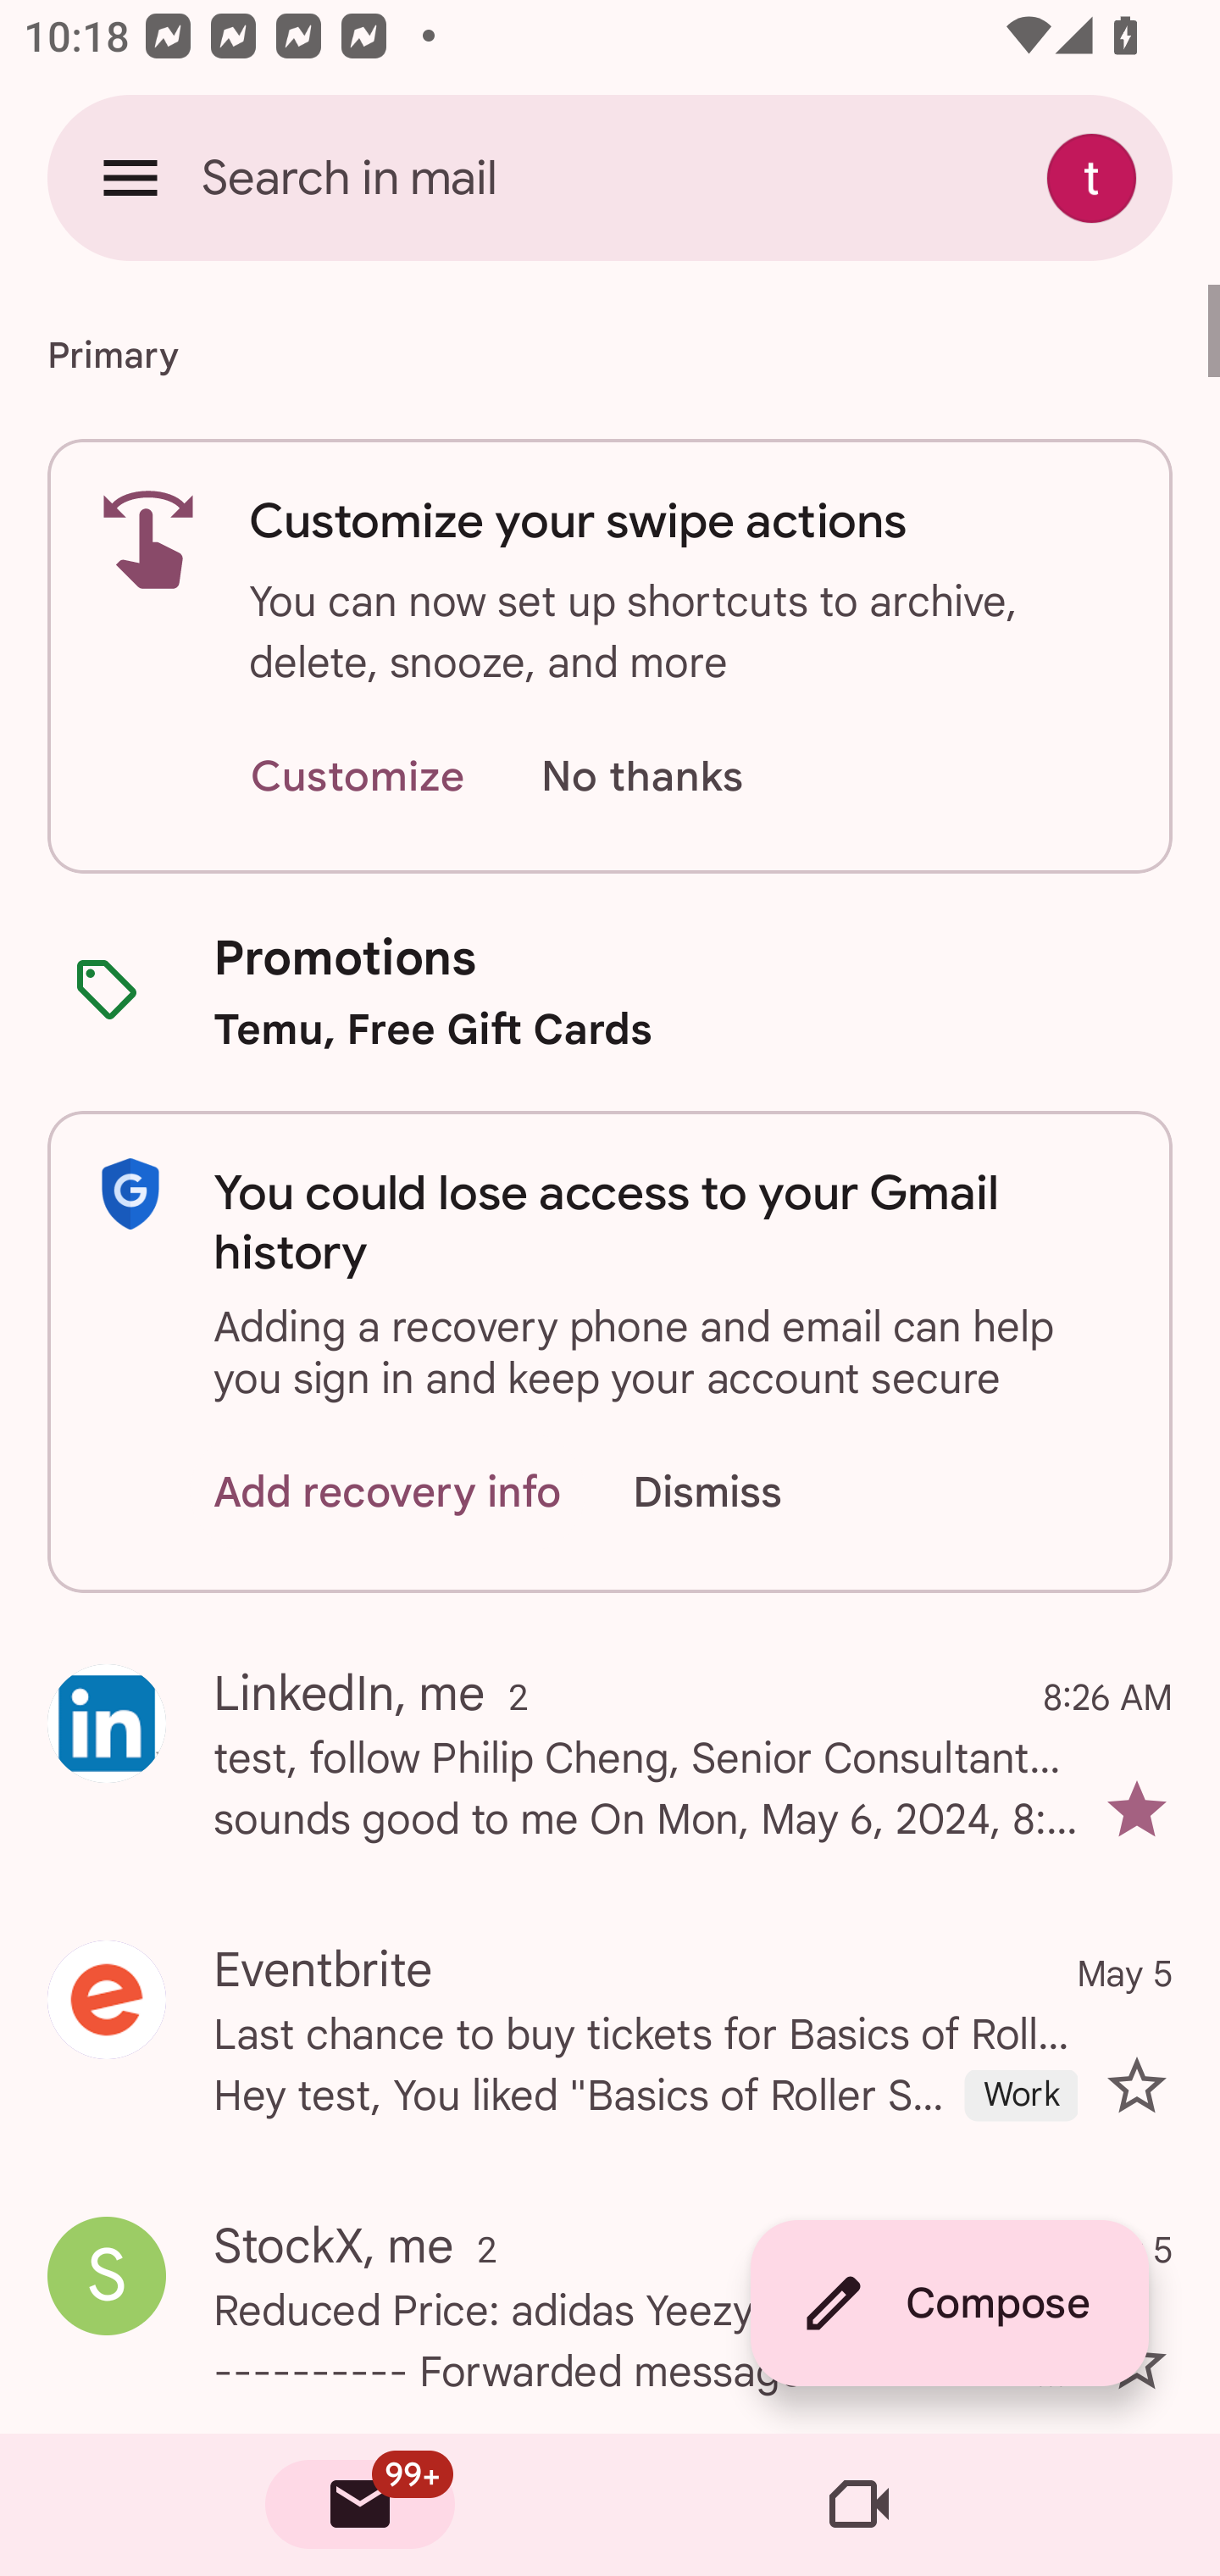  Describe the element at coordinates (739, 1493) in the screenshot. I see `Dismiss` at that location.